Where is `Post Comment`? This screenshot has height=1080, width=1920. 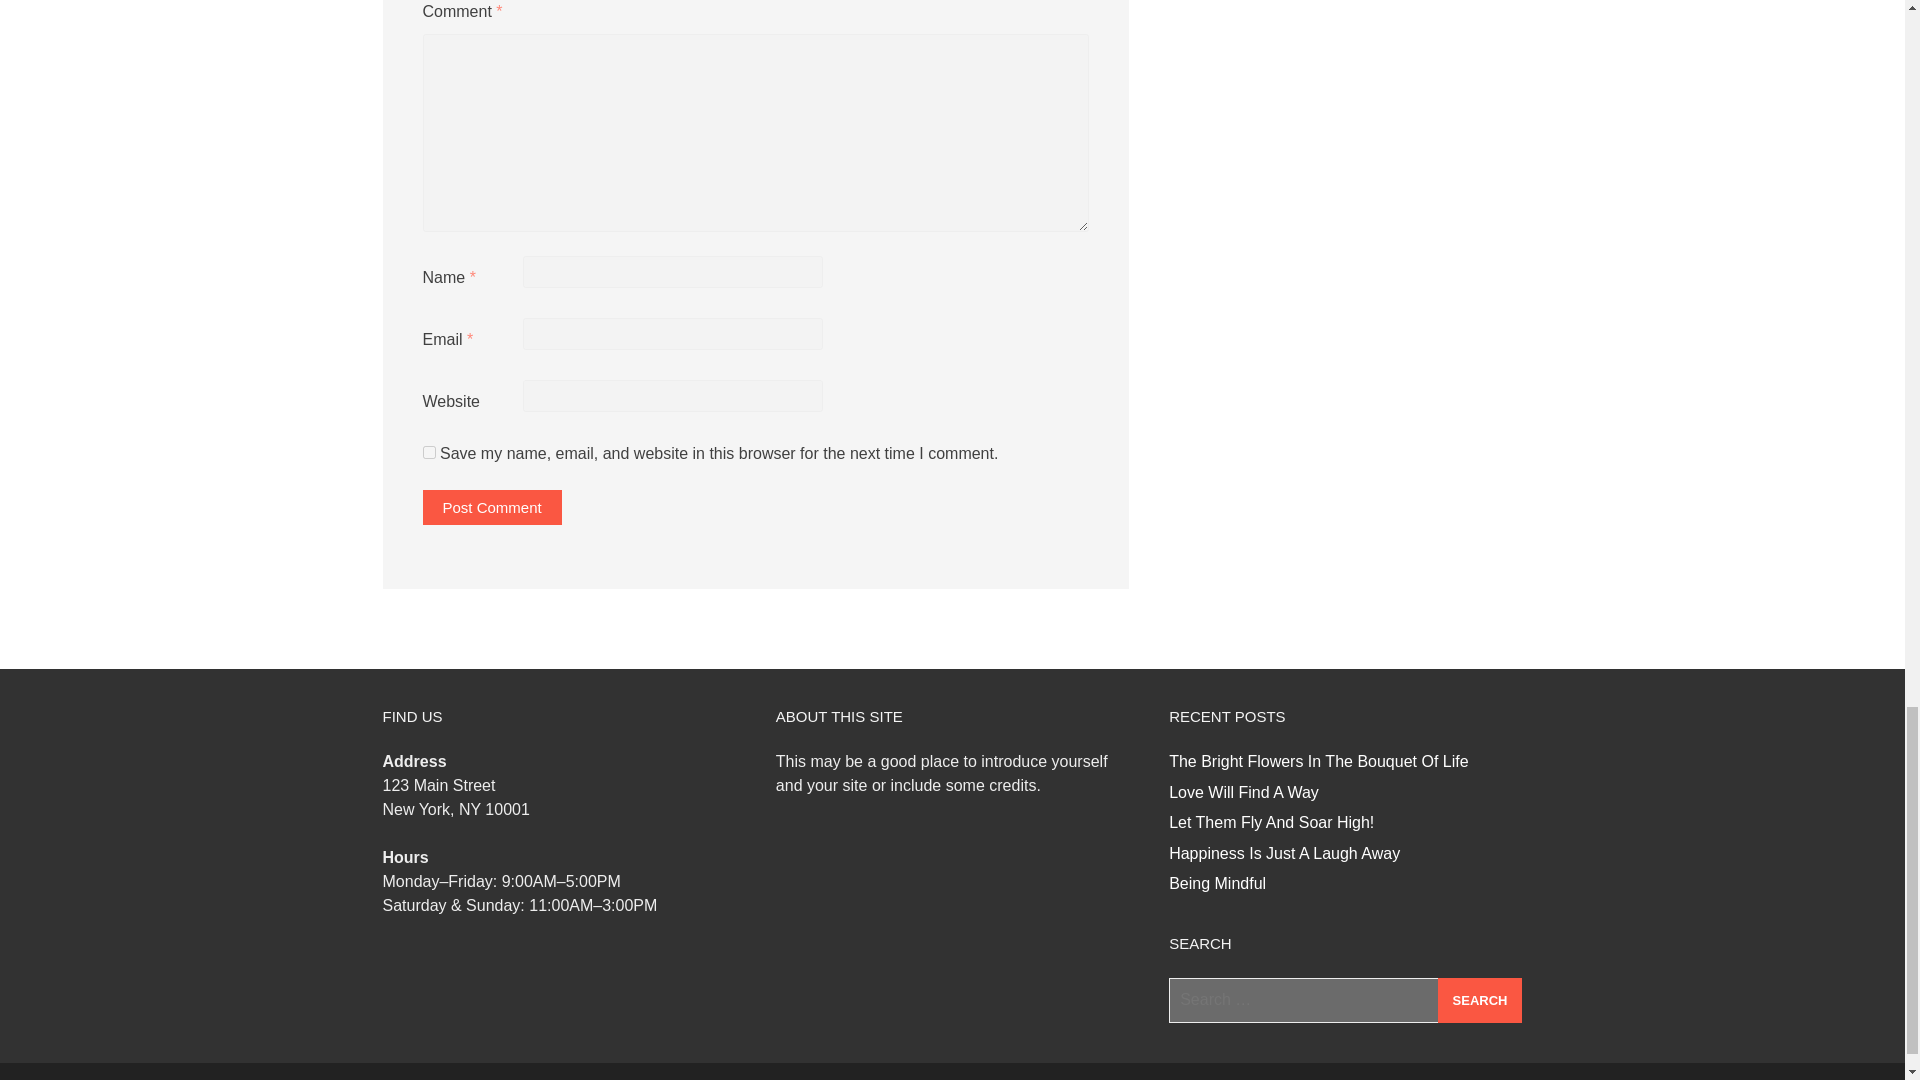 Post Comment is located at coordinates (491, 507).